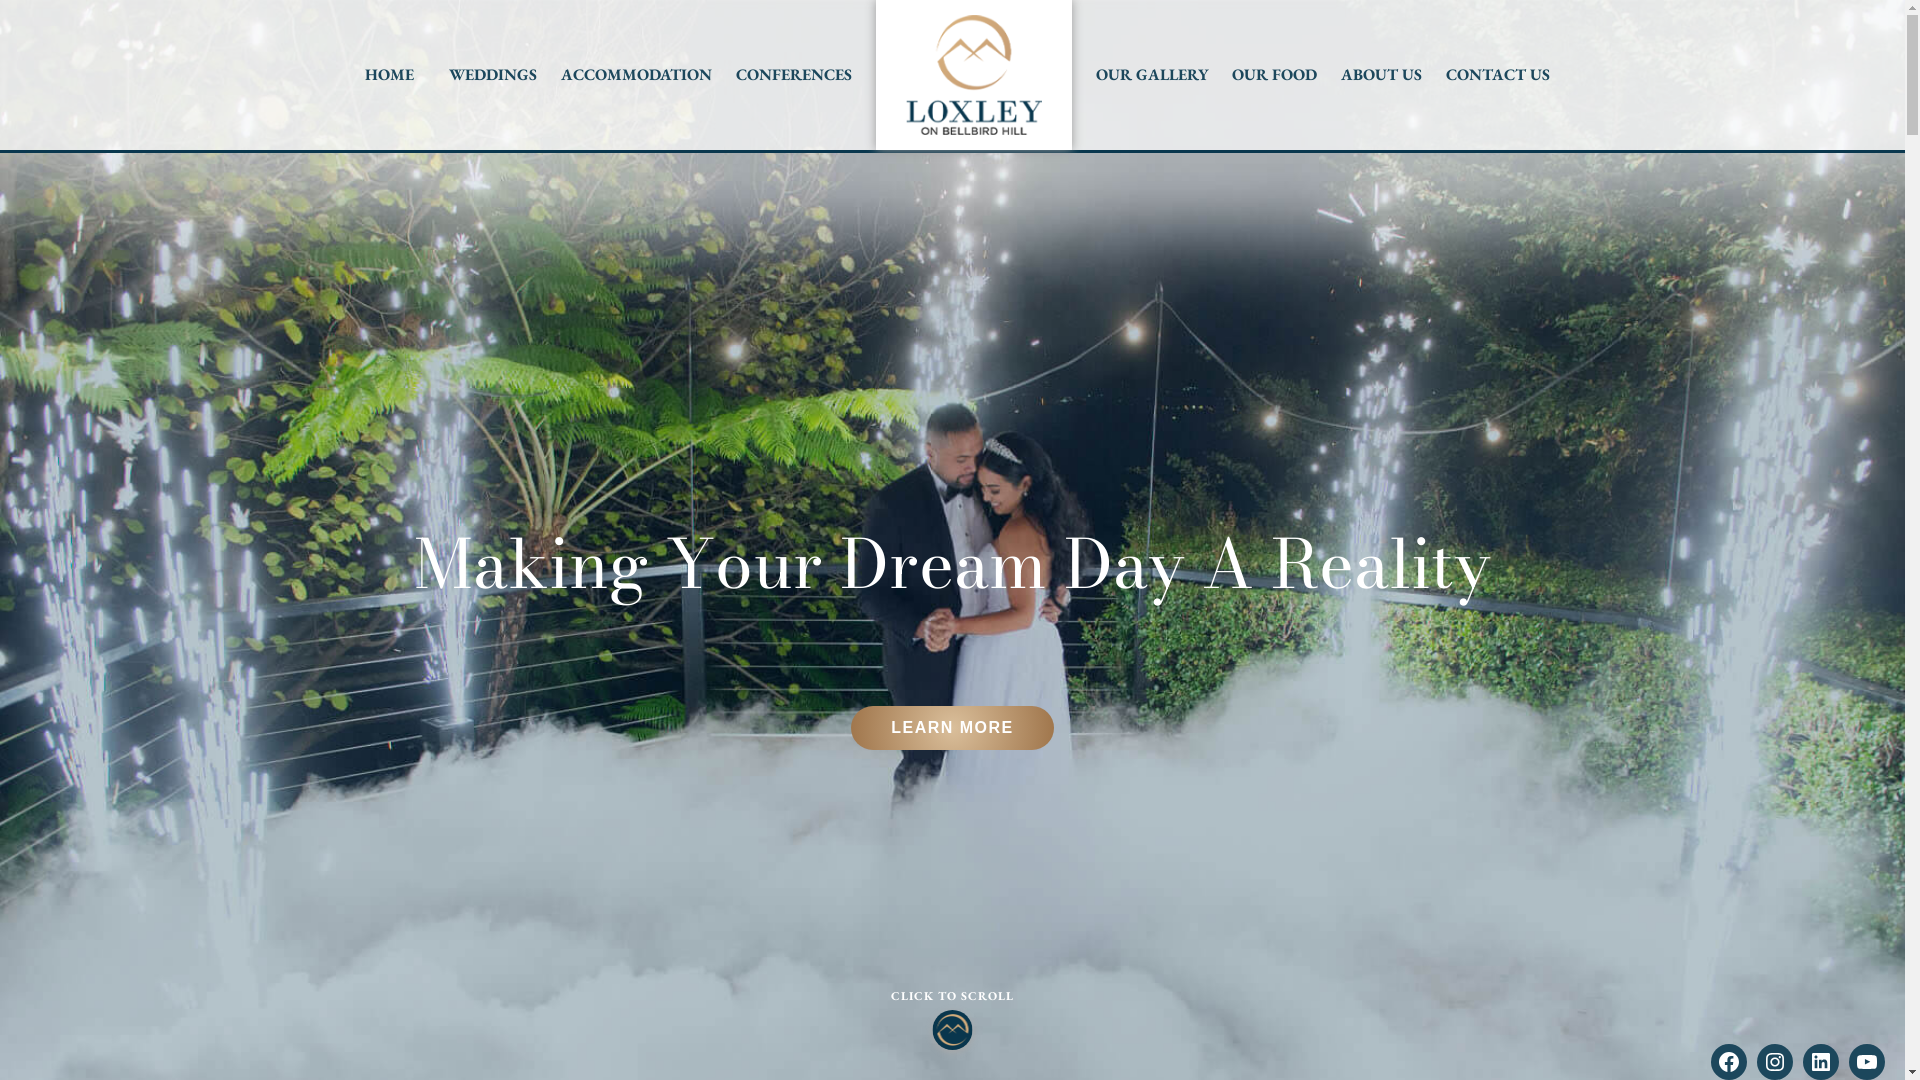  What do you see at coordinates (493, 75) in the screenshot?
I see `WEDDINGS` at bounding box center [493, 75].